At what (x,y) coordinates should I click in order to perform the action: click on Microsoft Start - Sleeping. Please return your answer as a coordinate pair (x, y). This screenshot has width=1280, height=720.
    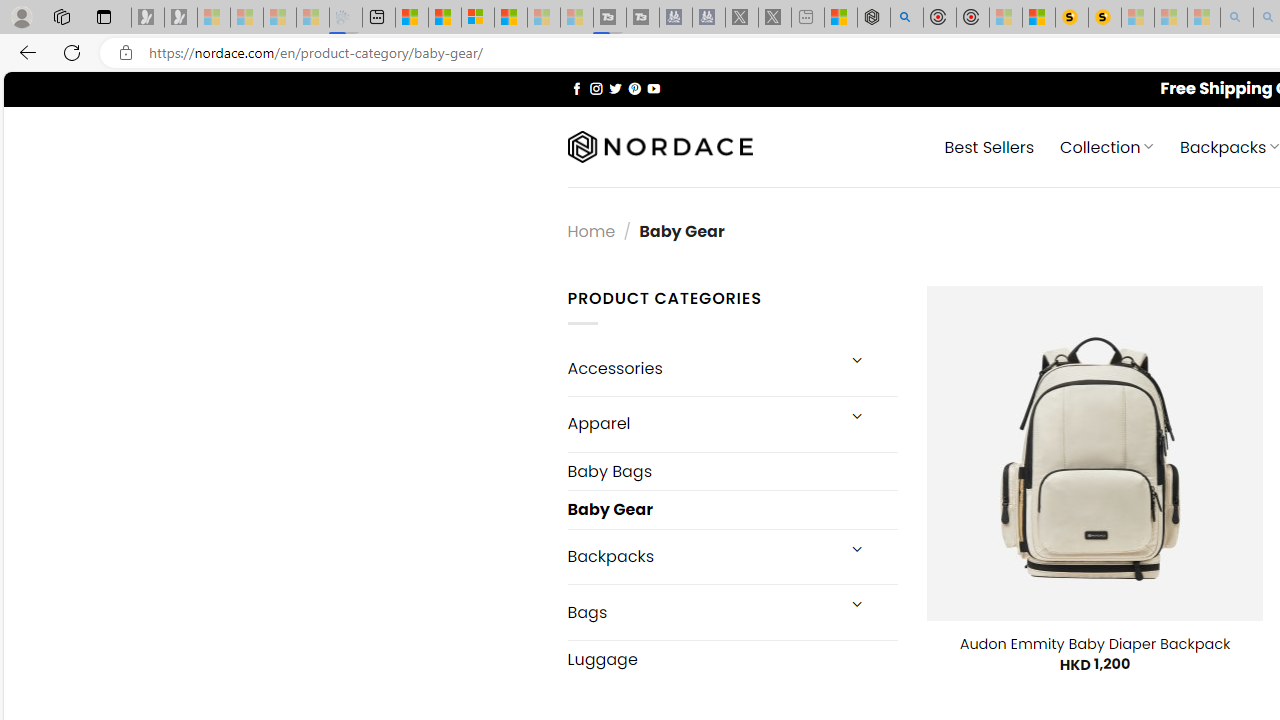
    Looking at the image, I should click on (544, 18).